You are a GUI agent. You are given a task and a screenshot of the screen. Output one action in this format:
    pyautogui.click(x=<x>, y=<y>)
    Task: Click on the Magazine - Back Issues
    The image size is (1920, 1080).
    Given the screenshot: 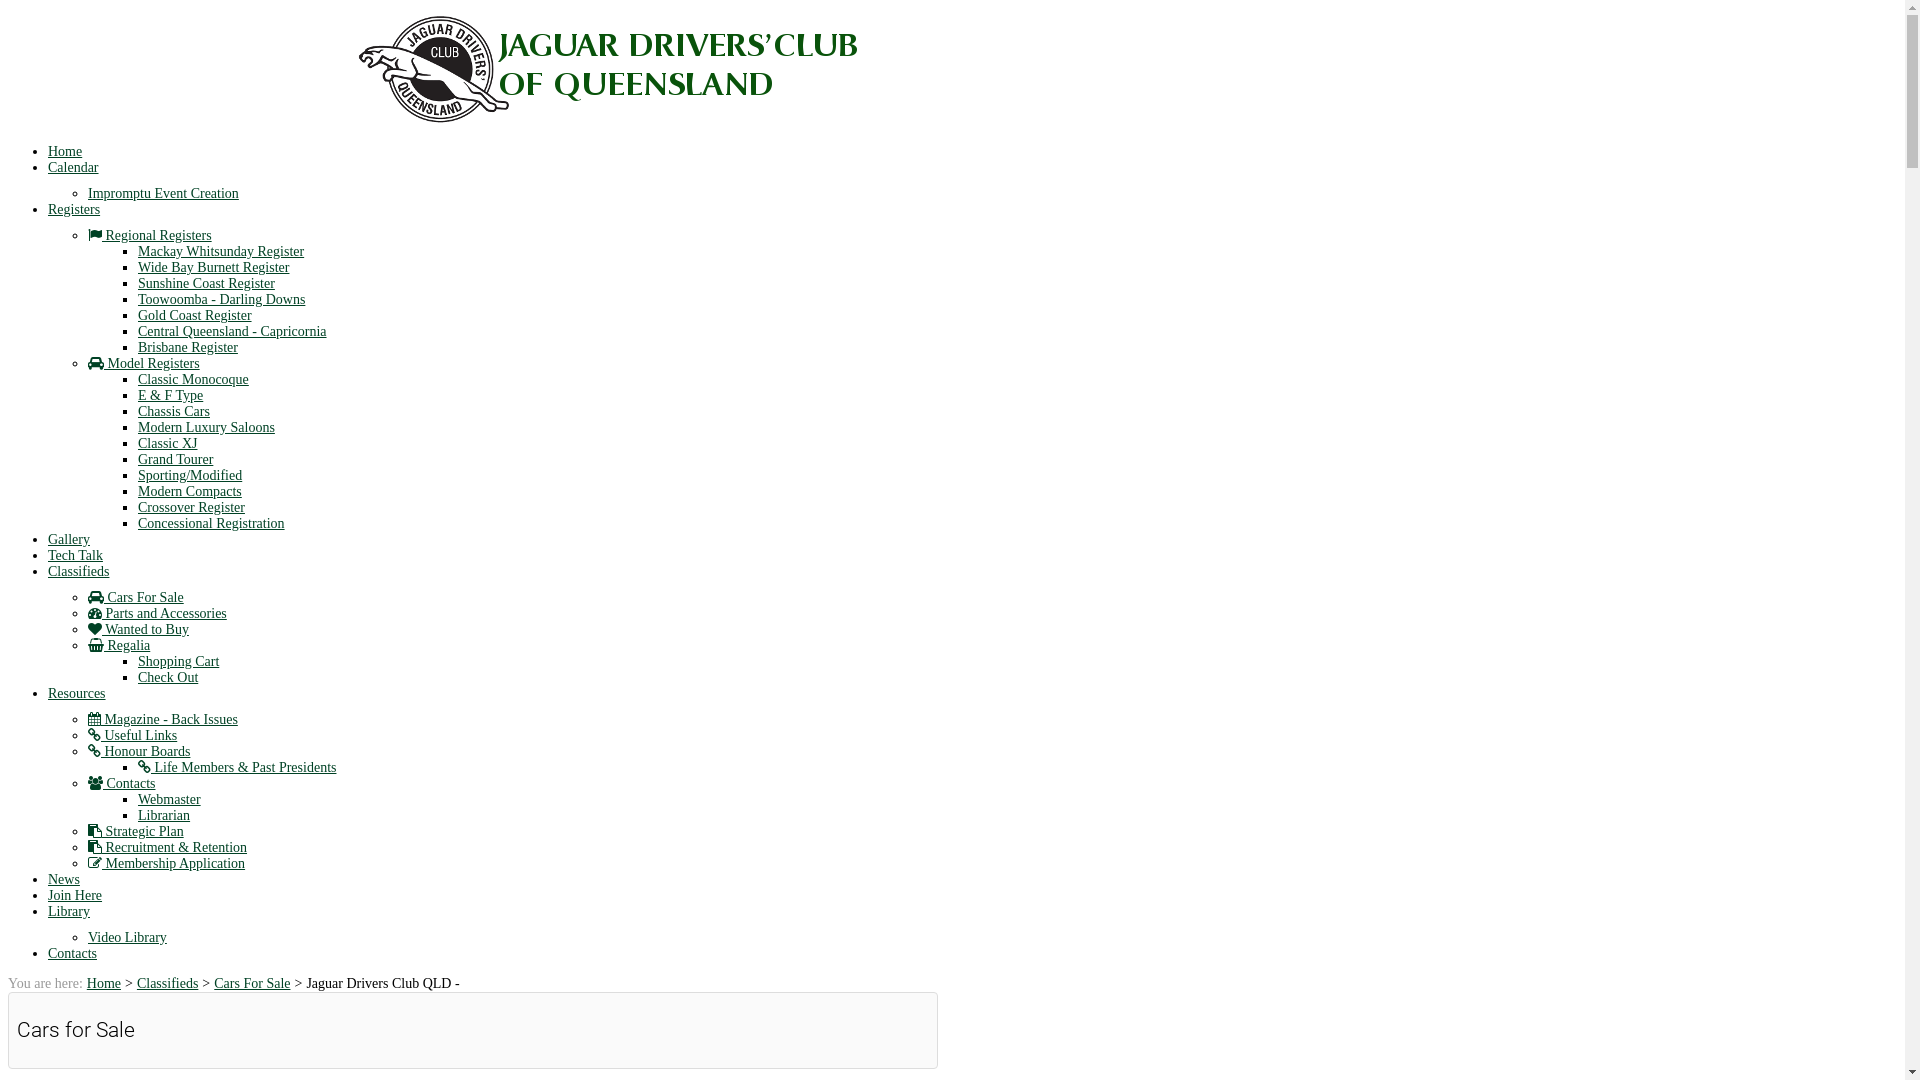 What is the action you would take?
    pyautogui.click(x=163, y=720)
    